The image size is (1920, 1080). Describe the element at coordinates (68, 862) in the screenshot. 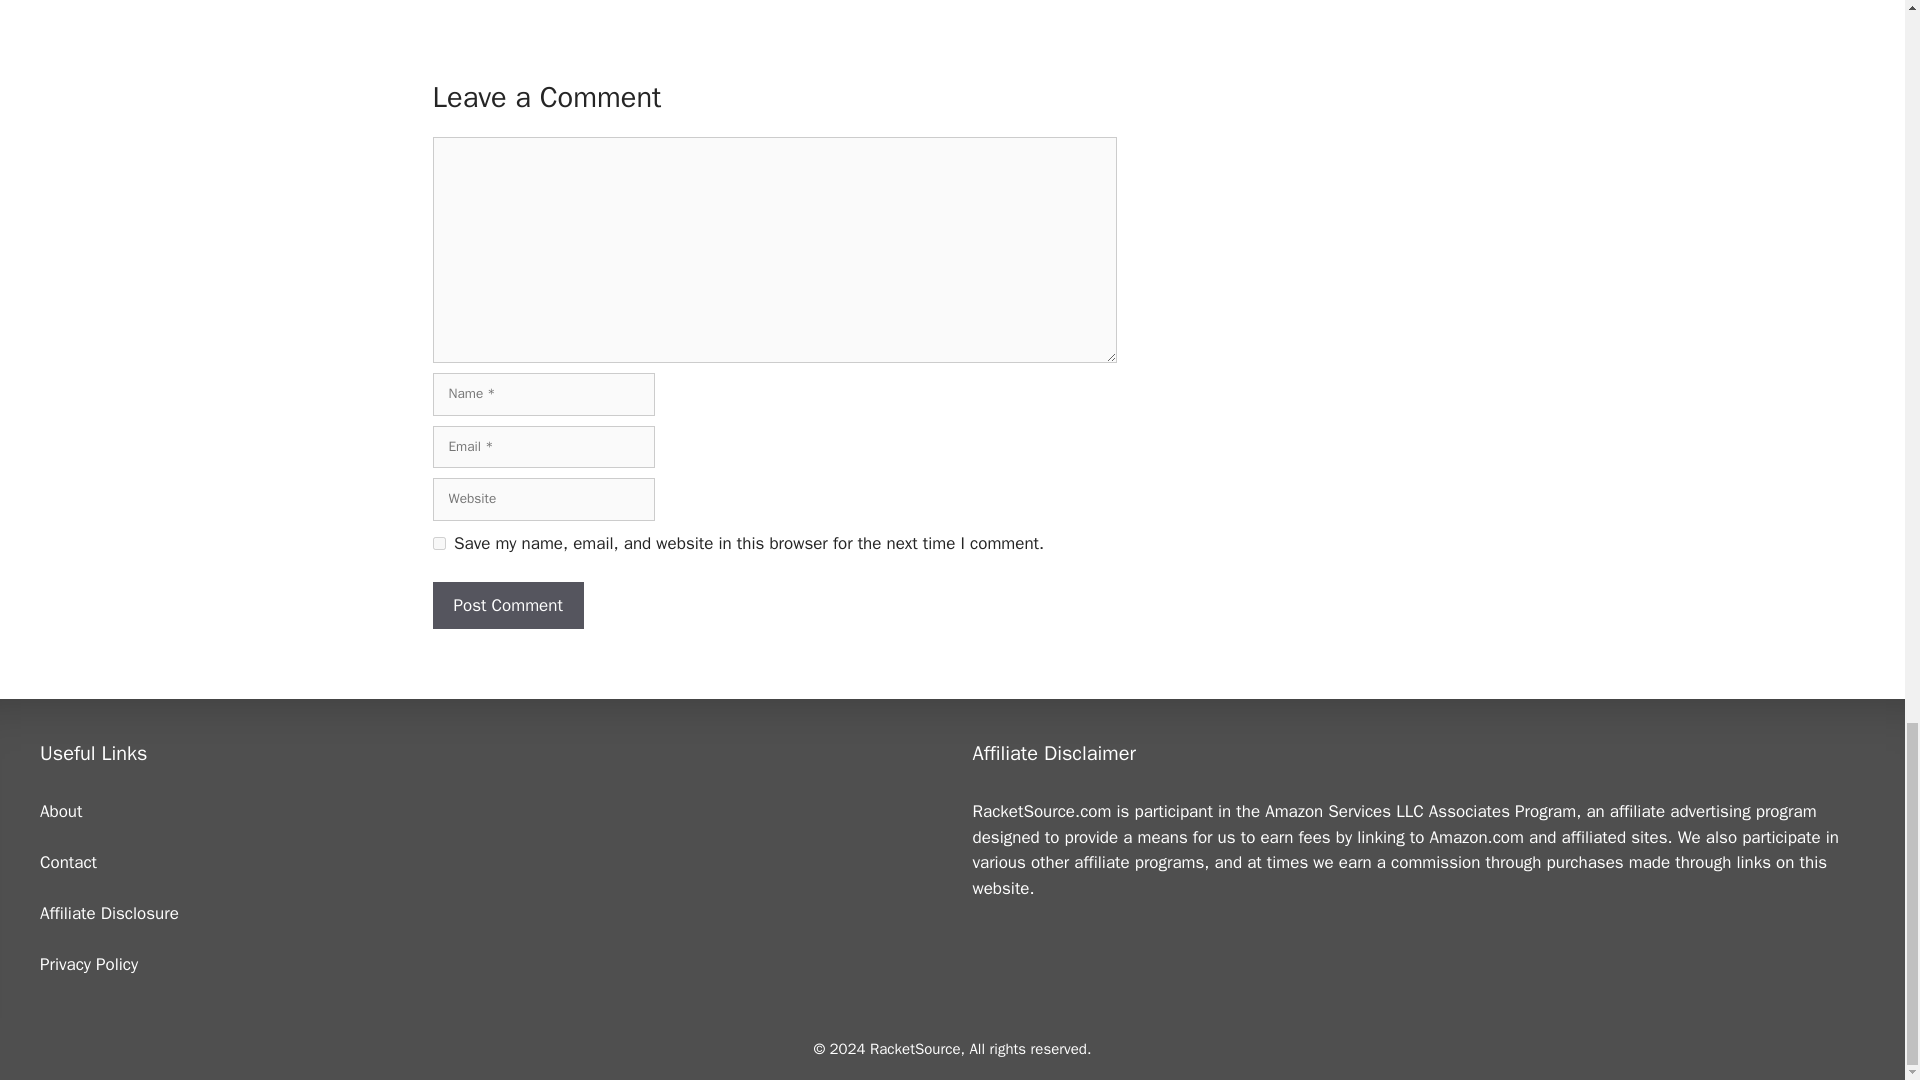

I see `Contact` at that location.